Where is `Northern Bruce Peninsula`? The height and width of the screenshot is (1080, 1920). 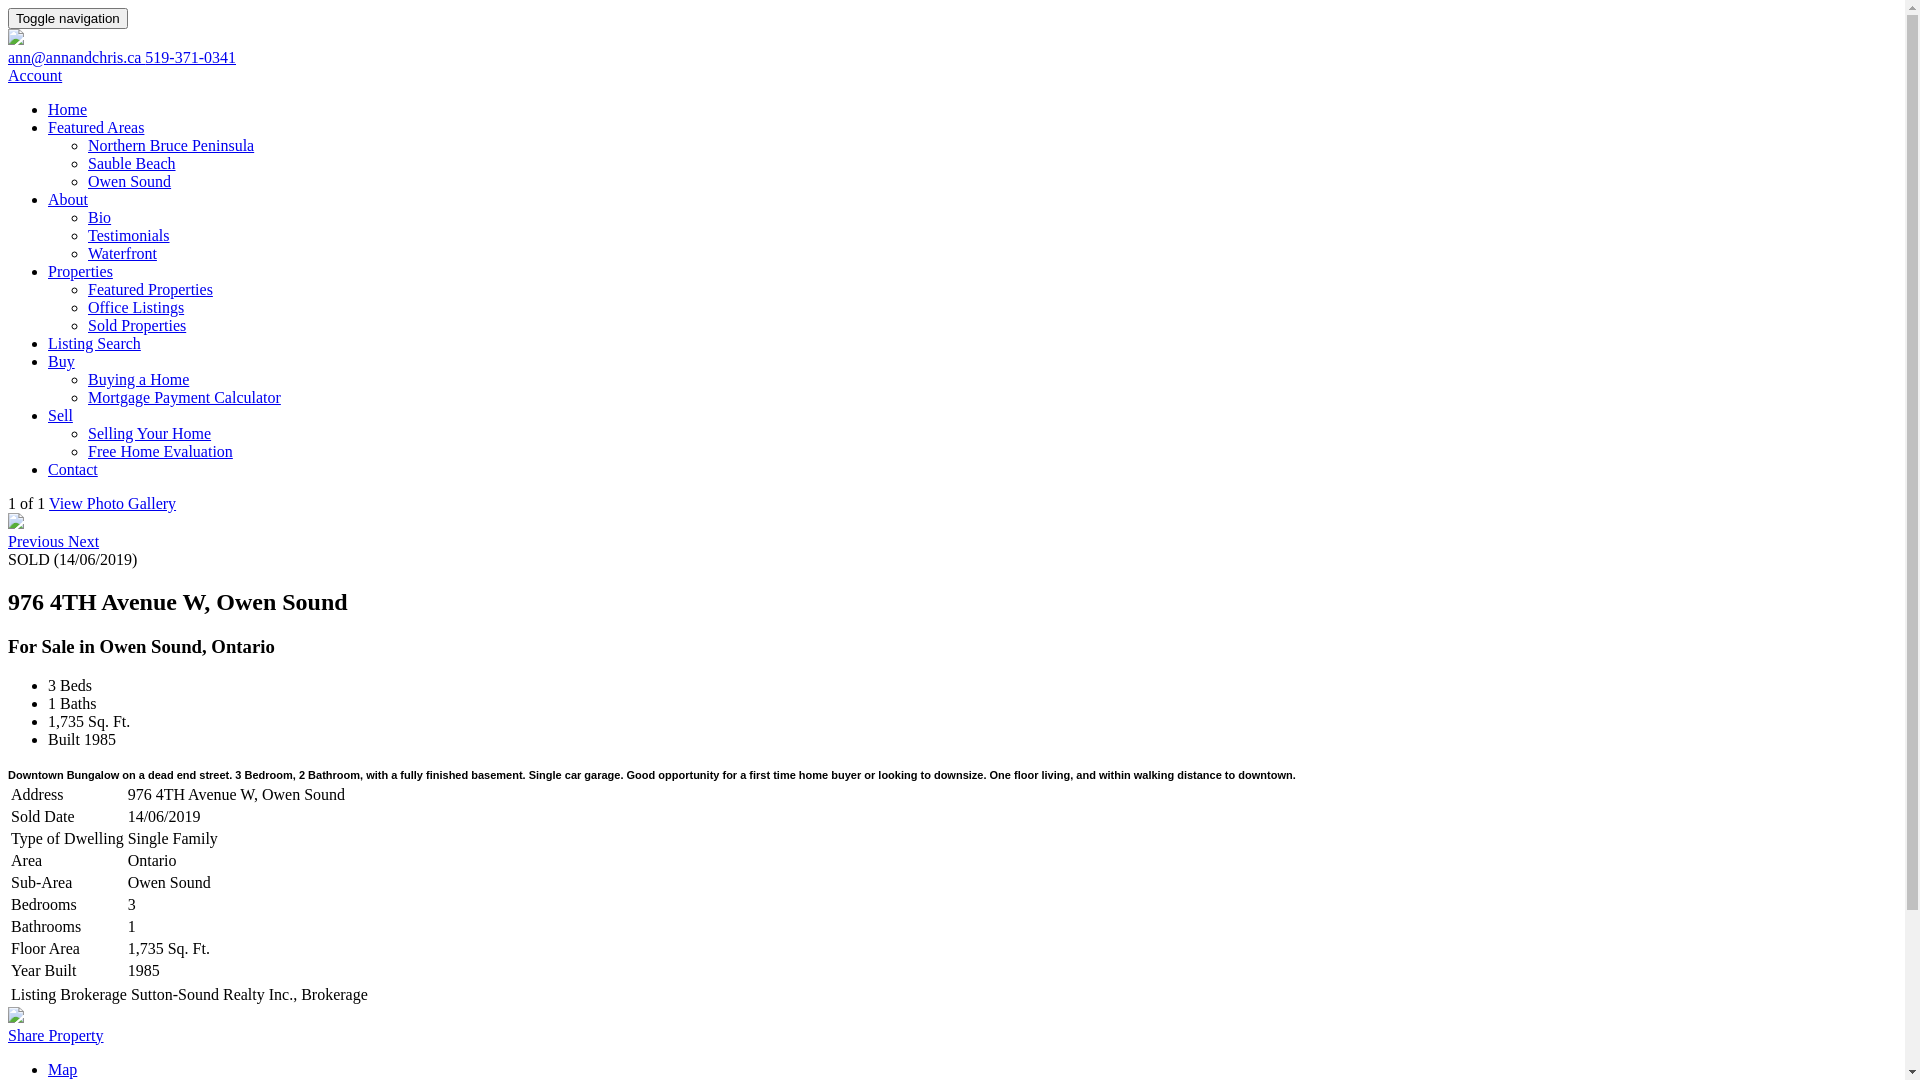
Northern Bruce Peninsula is located at coordinates (171, 146).